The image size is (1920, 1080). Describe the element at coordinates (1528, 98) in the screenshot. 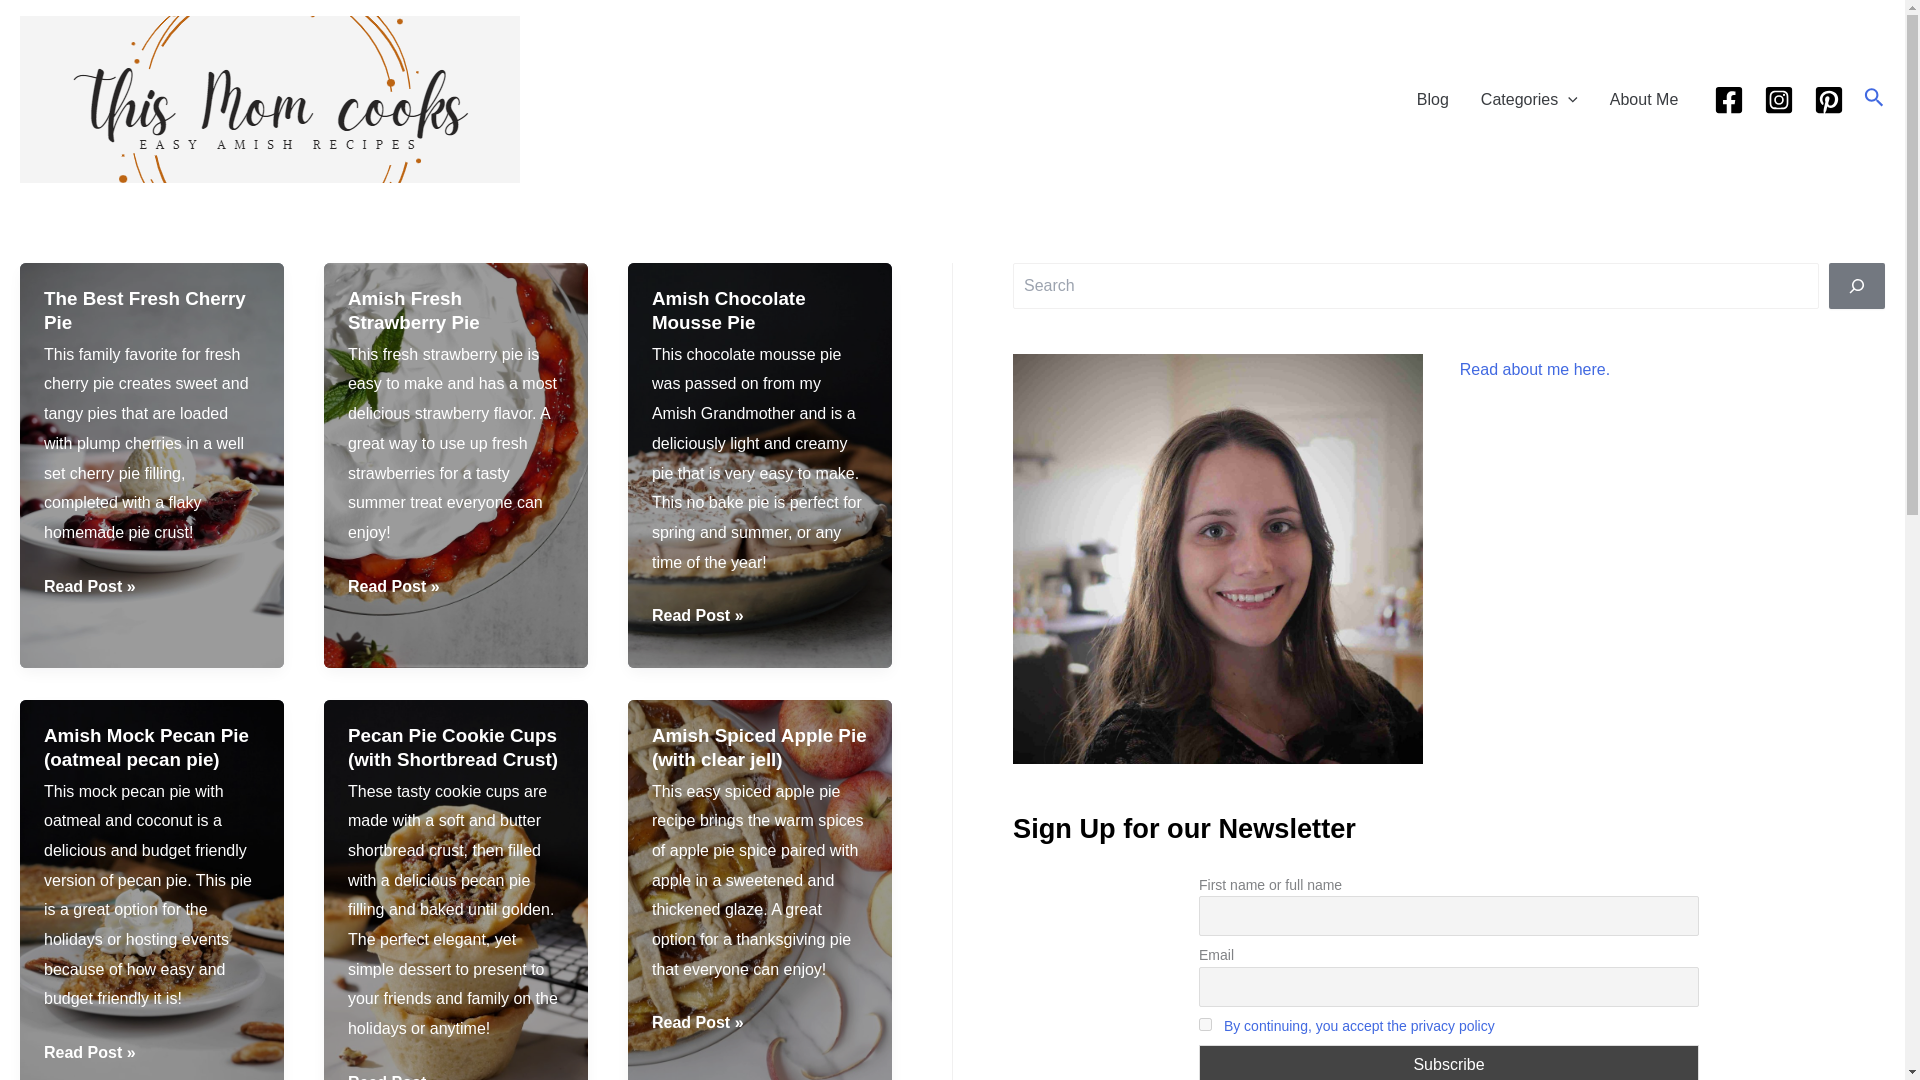

I see `Categories` at that location.